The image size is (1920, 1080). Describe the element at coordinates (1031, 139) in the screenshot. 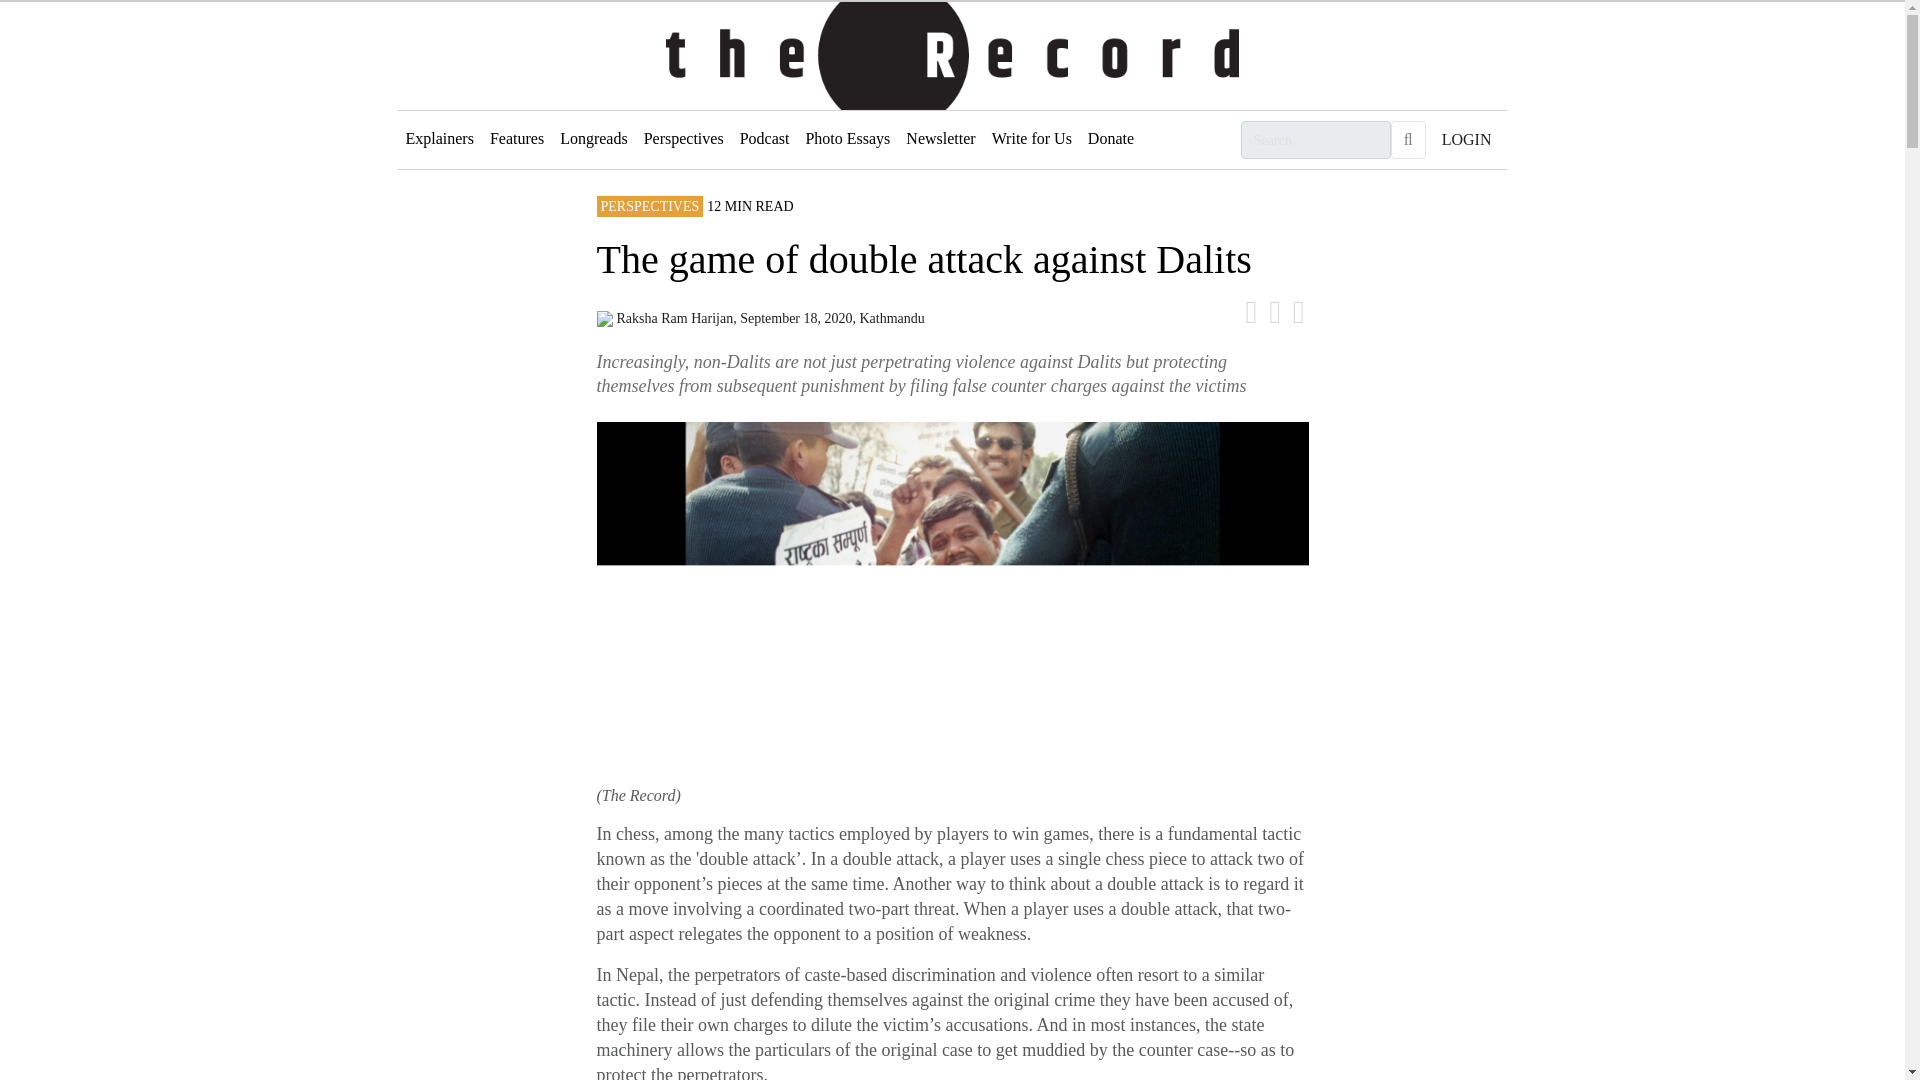

I see `Write for Us` at that location.